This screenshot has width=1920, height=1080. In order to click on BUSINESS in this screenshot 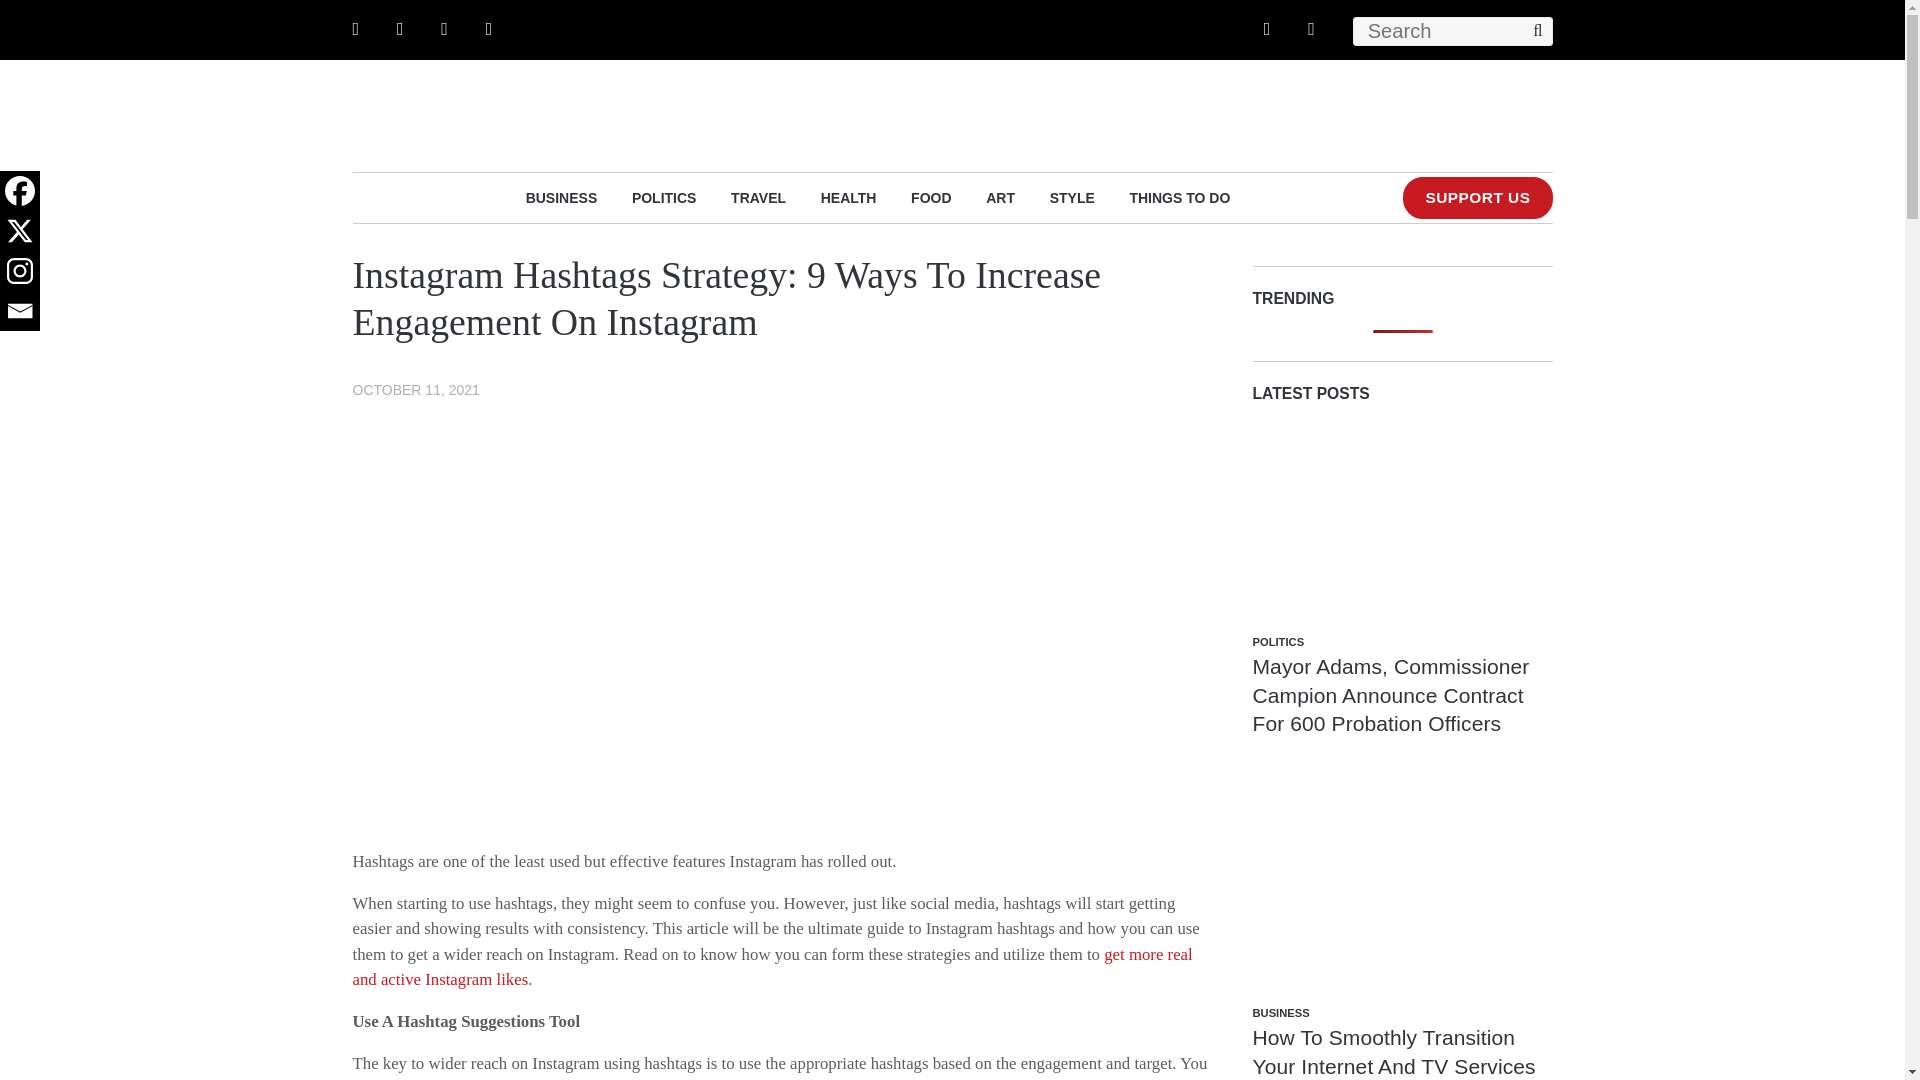, I will do `click(562, 197)`.